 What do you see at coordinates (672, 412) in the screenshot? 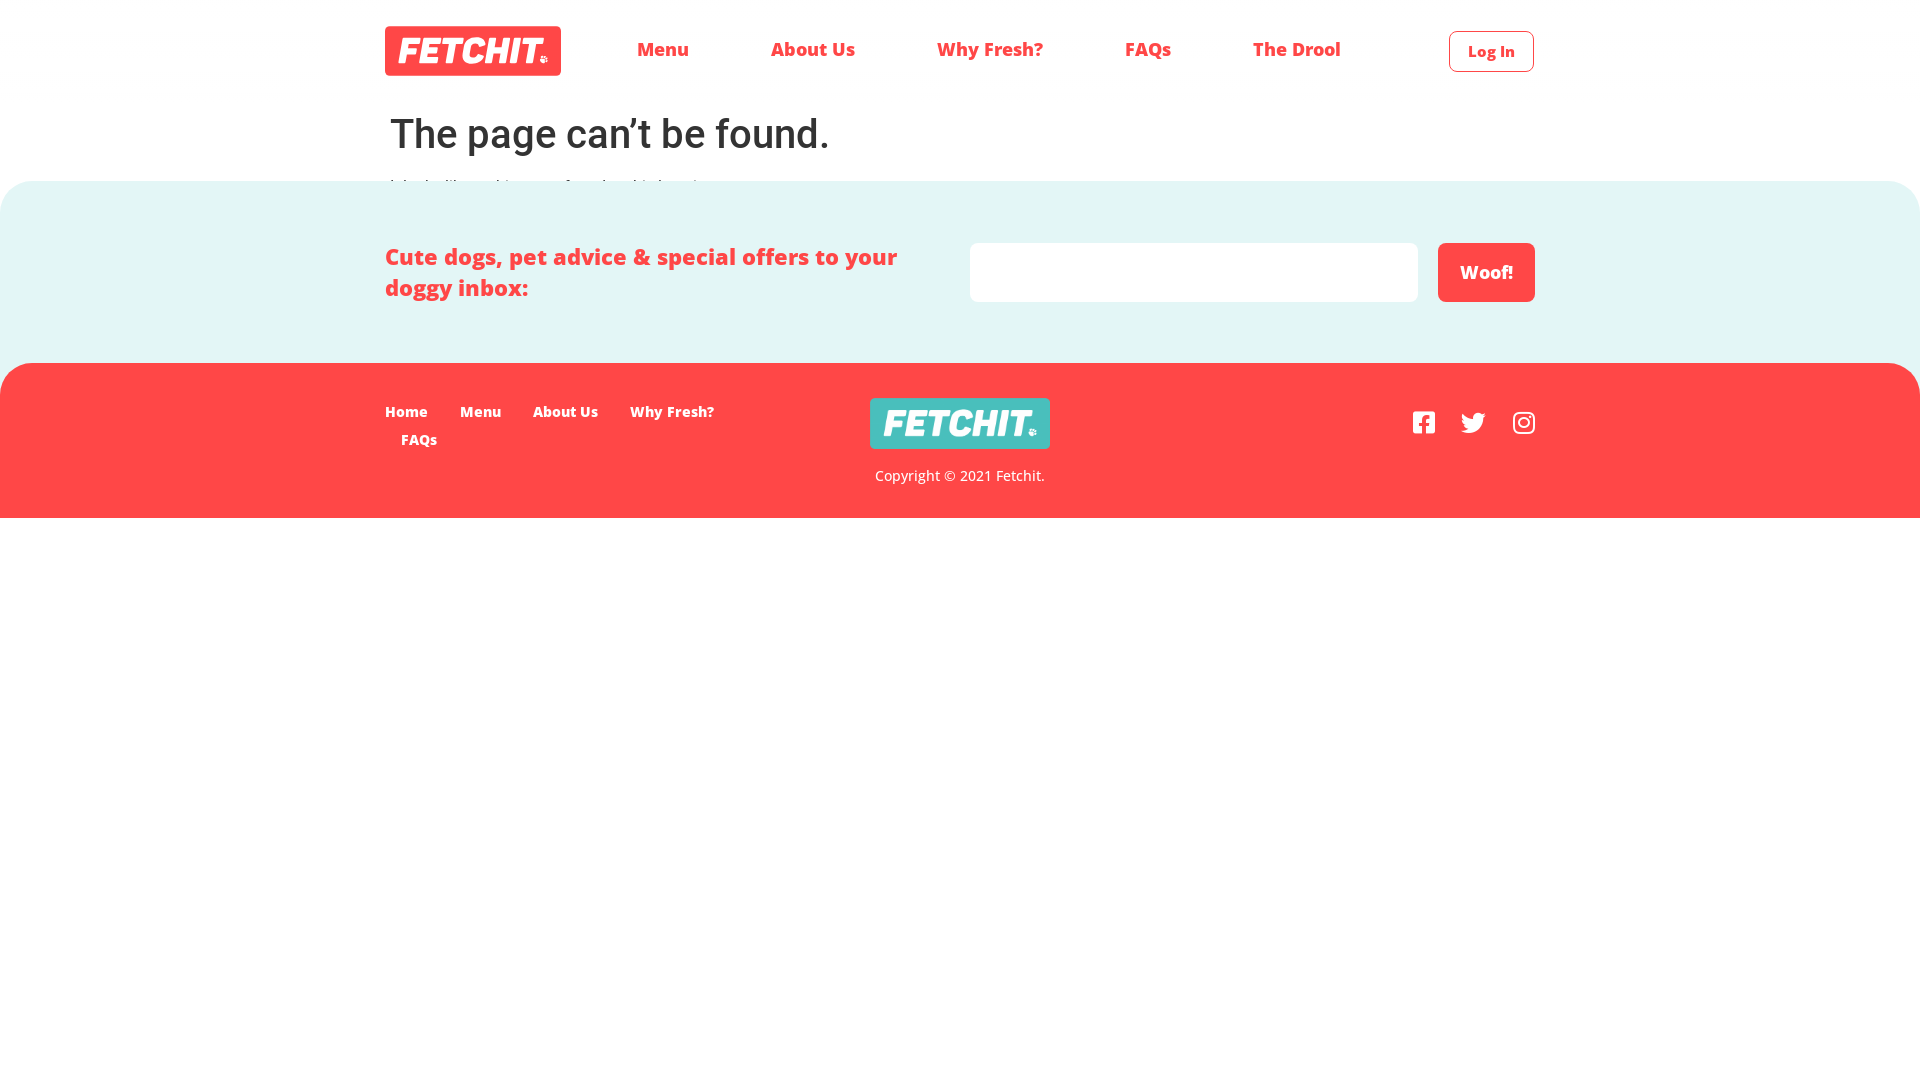
I see `Why Fresh?` at bounding box center [672, 412].